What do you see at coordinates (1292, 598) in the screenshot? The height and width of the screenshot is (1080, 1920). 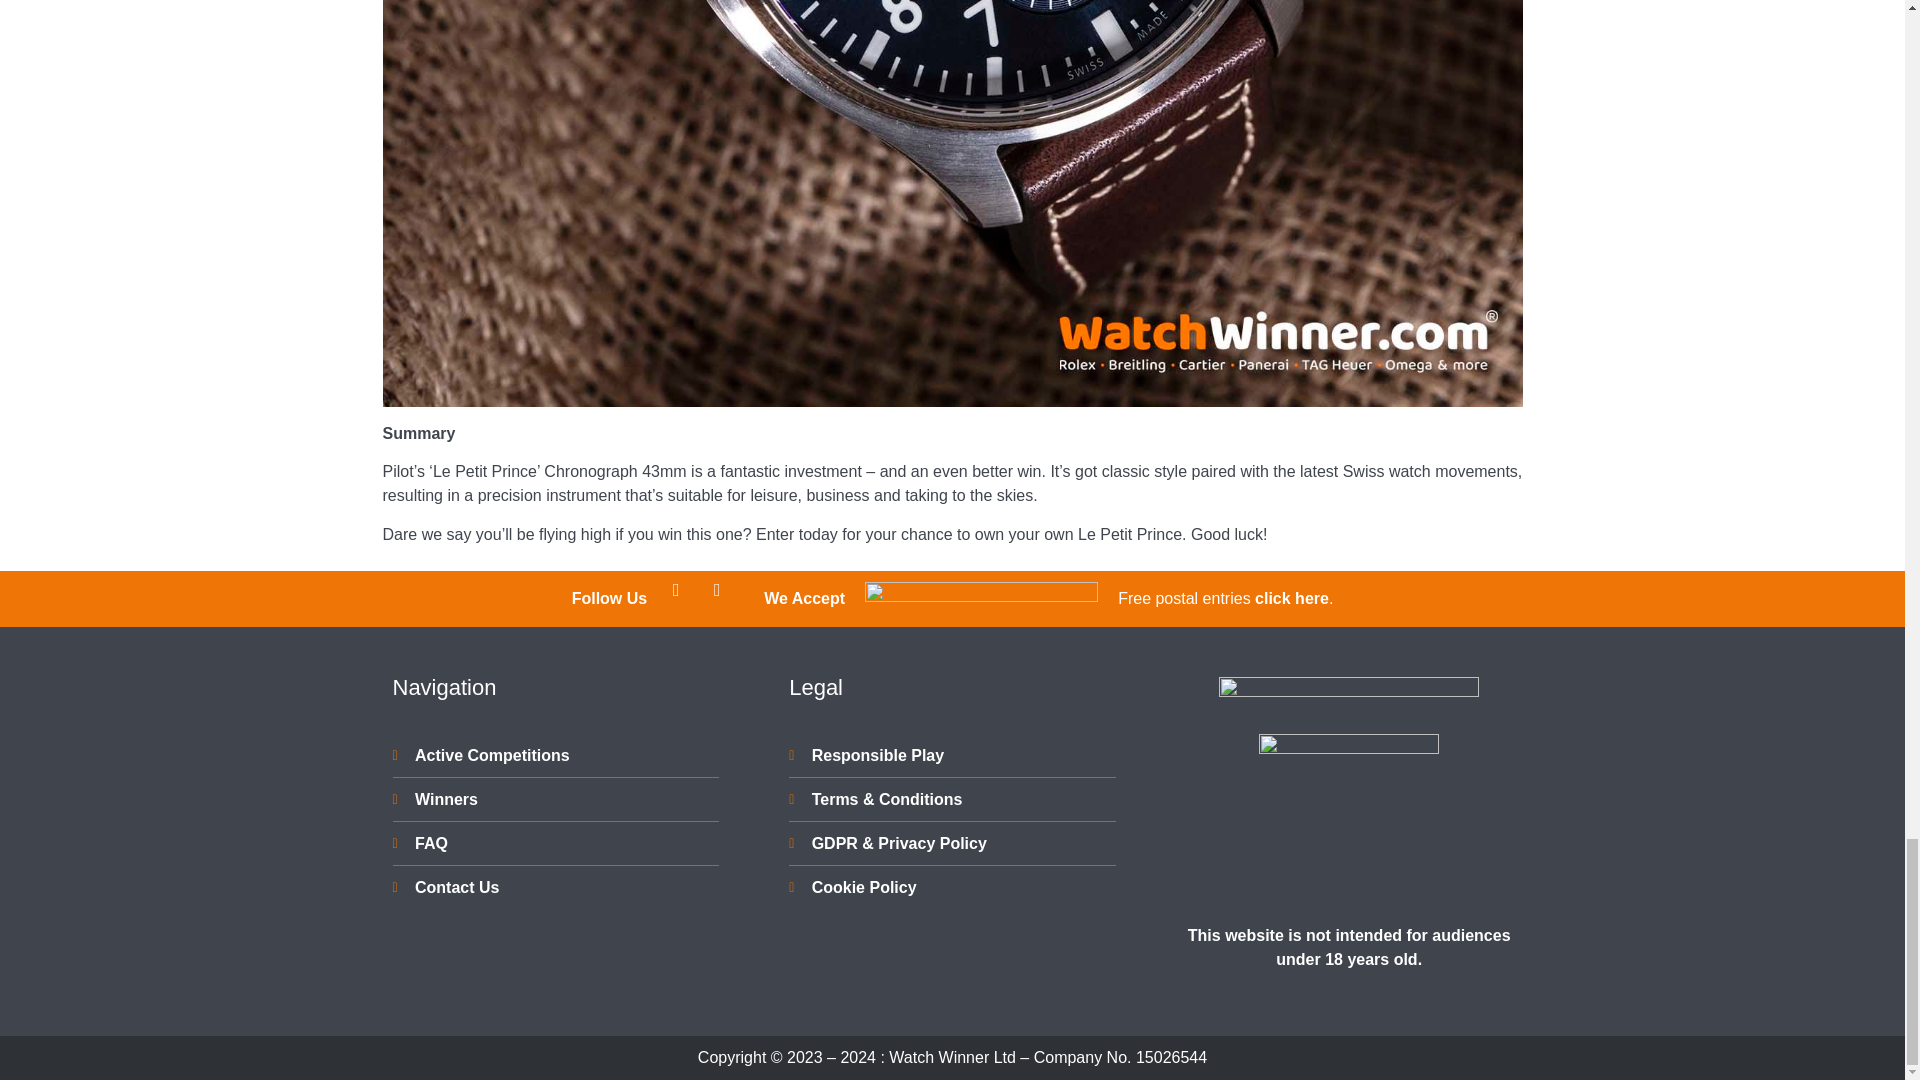 I see `click here` at bounding box center [1292, 598].